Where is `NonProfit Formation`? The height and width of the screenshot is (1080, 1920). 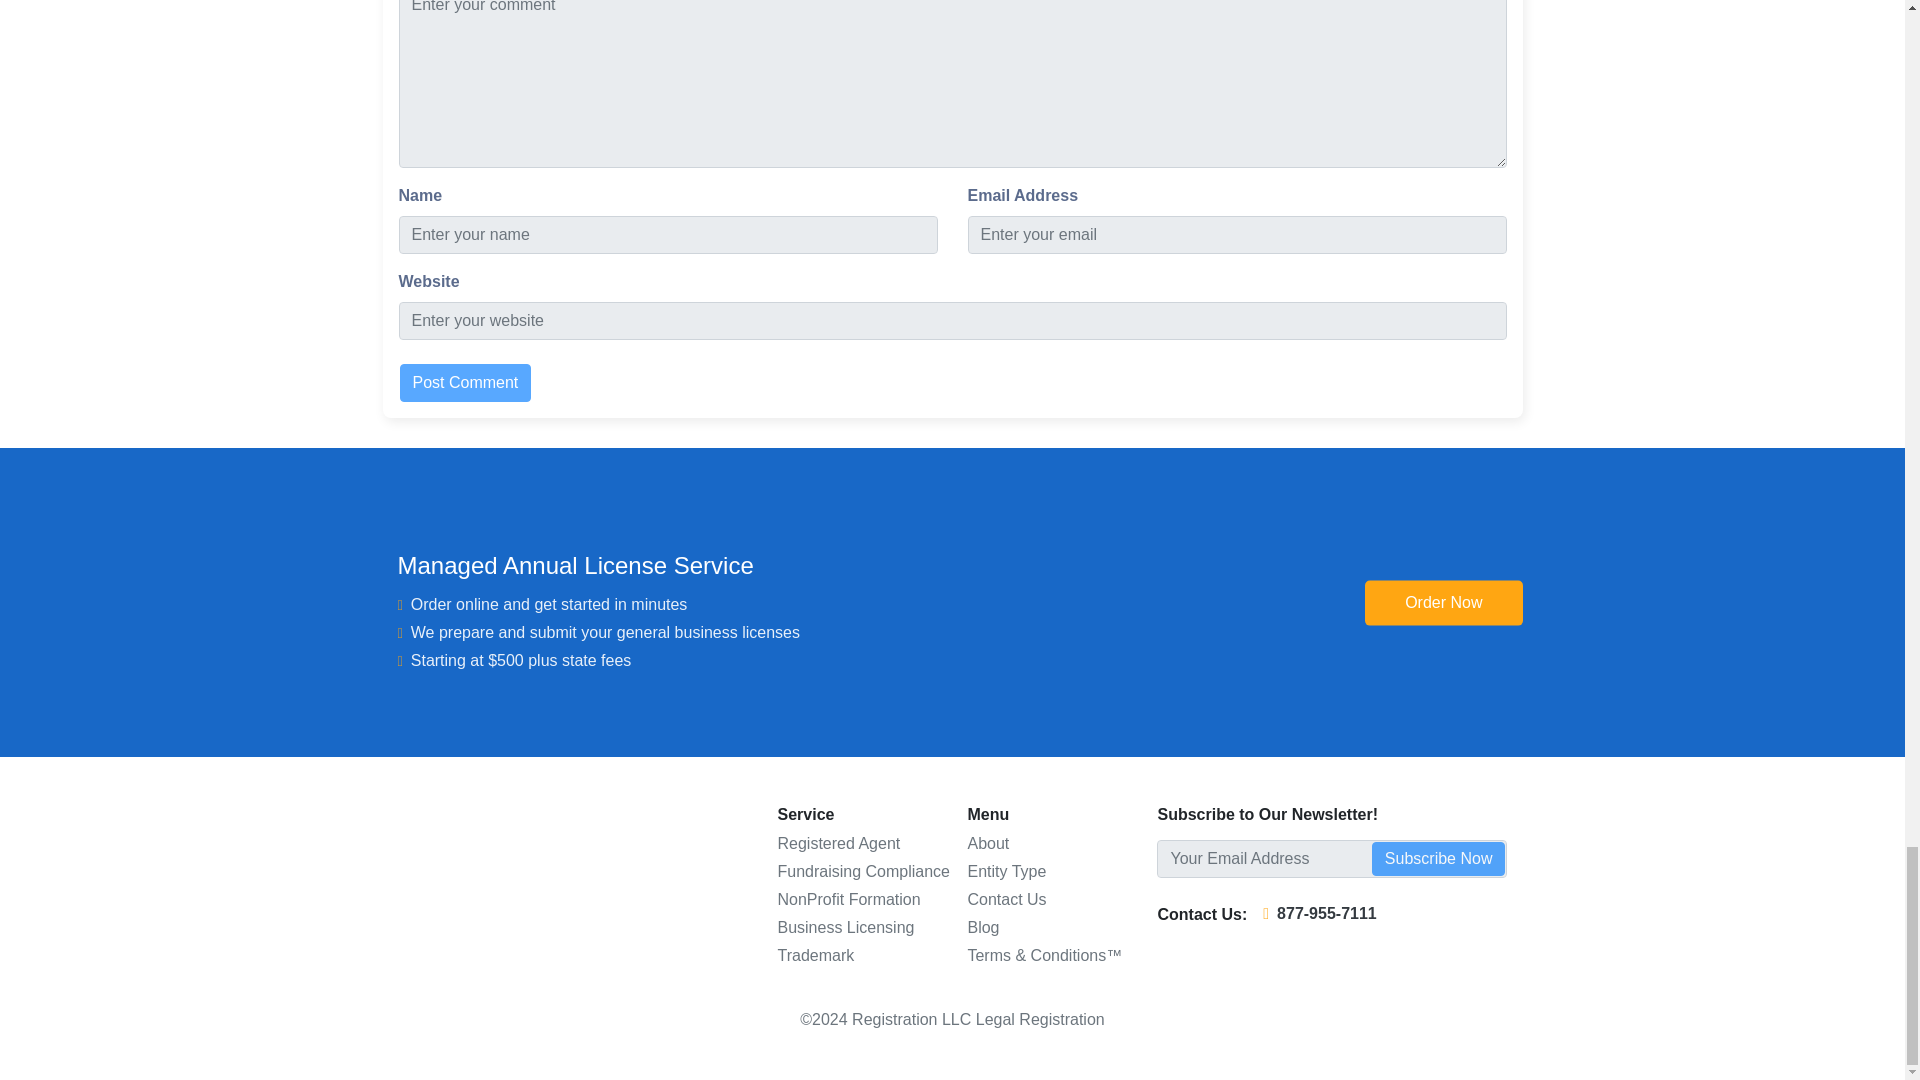
NonProfit Formation is located at coordinates (848, 900).